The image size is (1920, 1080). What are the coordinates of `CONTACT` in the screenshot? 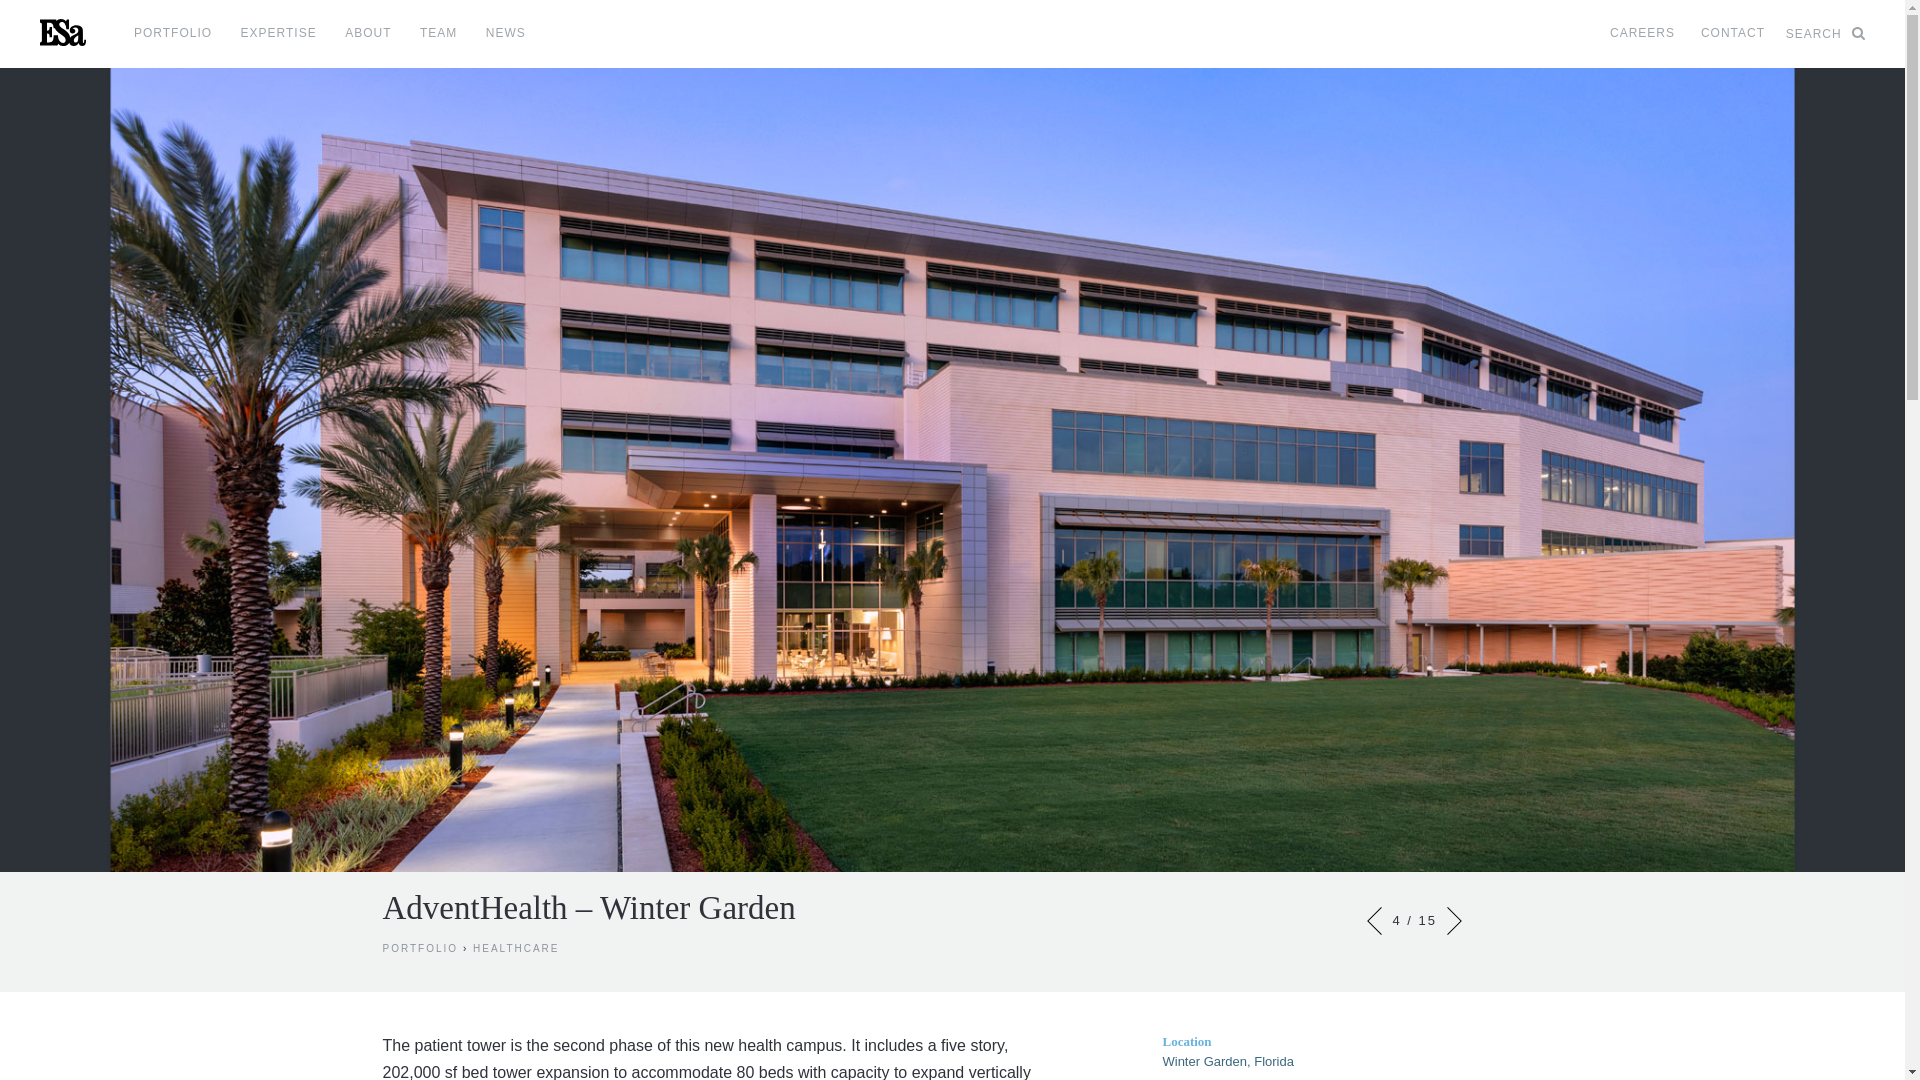 It's located at (1732, 41).